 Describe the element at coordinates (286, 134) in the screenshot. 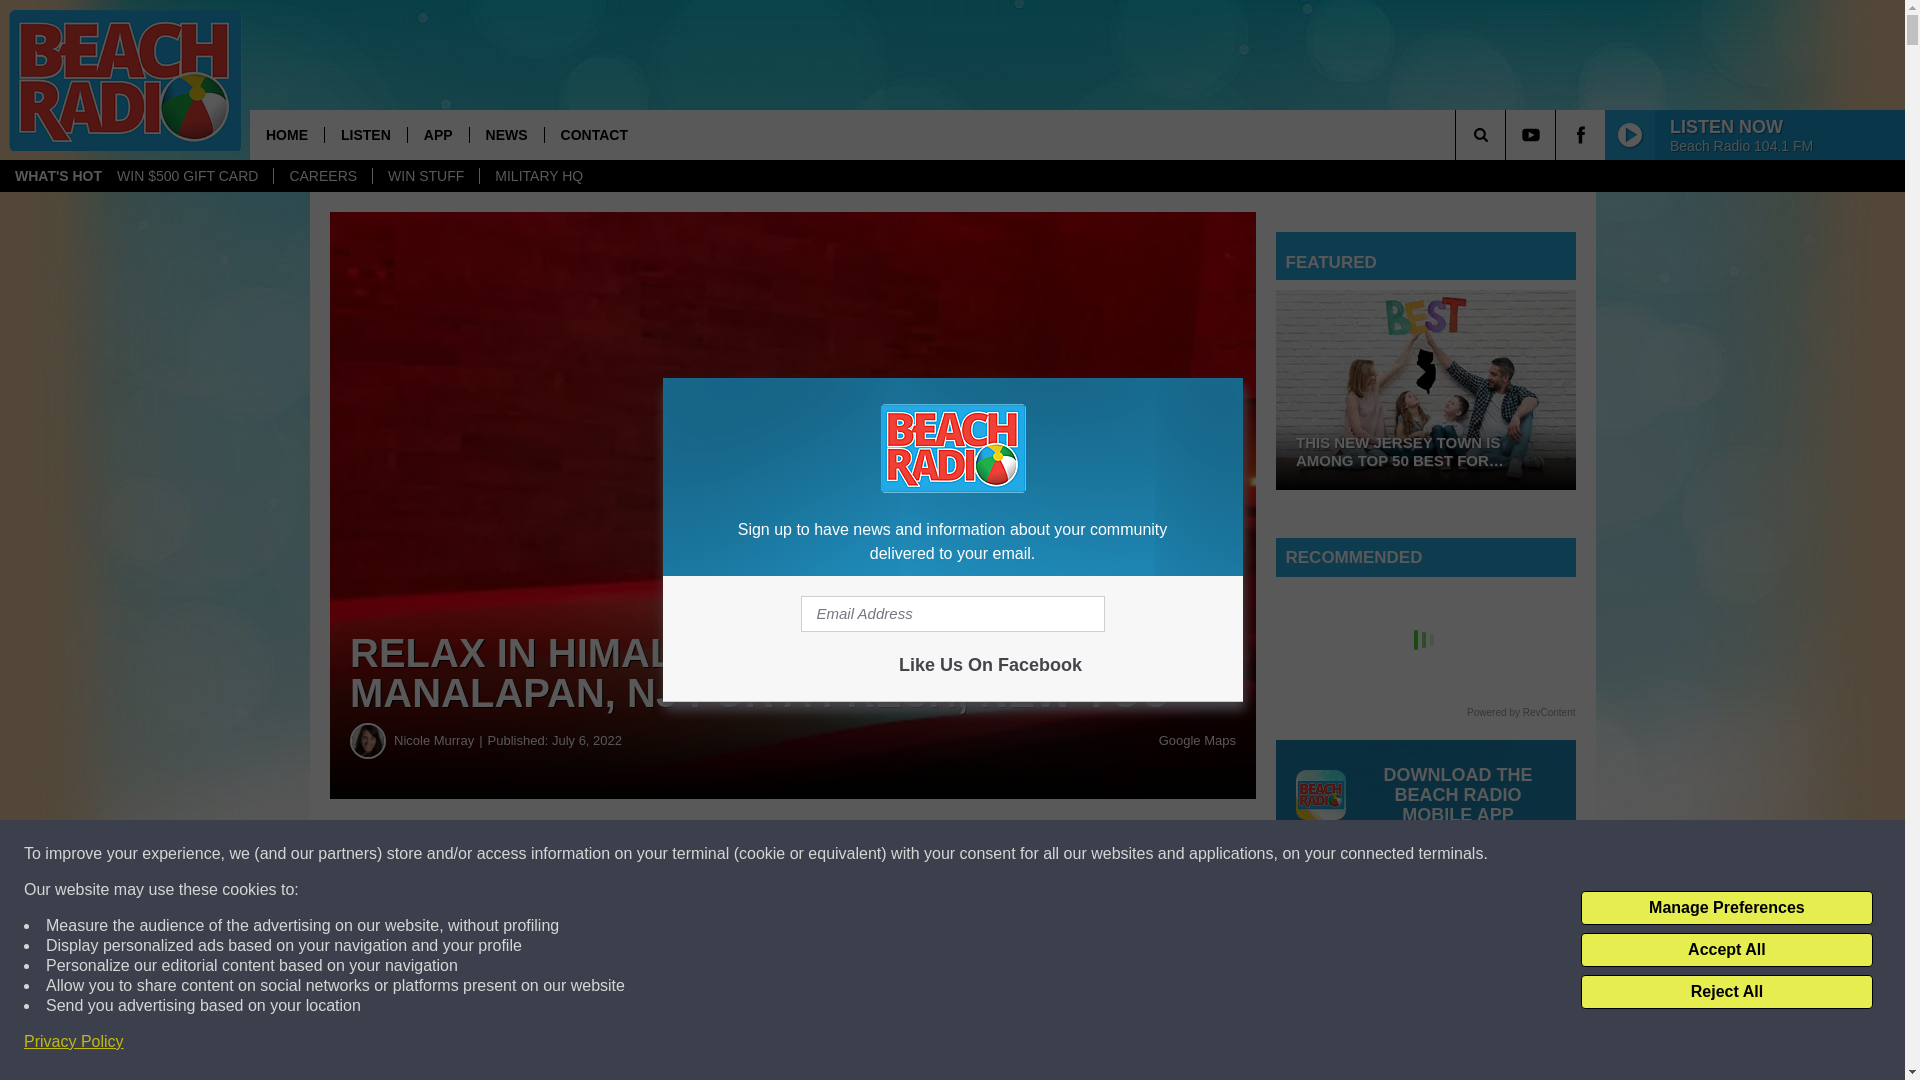

I see `HOME` at that location.